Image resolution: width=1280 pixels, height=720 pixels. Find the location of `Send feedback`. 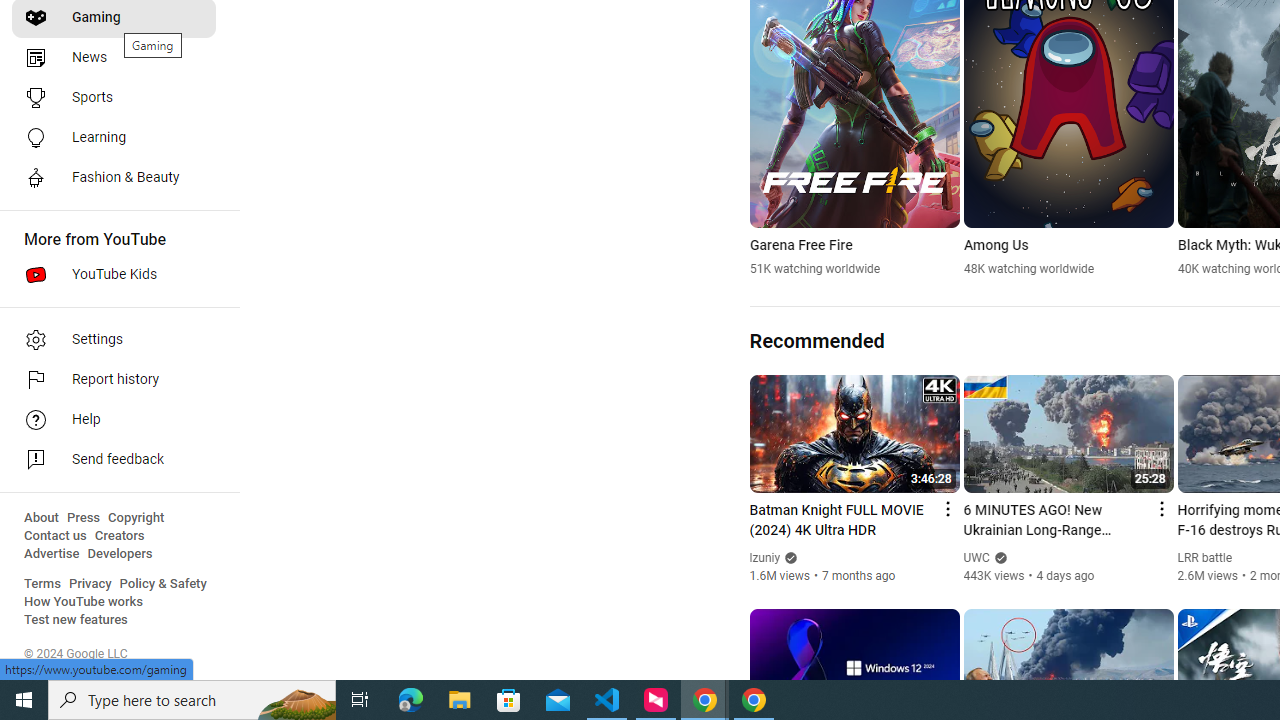

Send feedback is located at coordinates (114, 460).